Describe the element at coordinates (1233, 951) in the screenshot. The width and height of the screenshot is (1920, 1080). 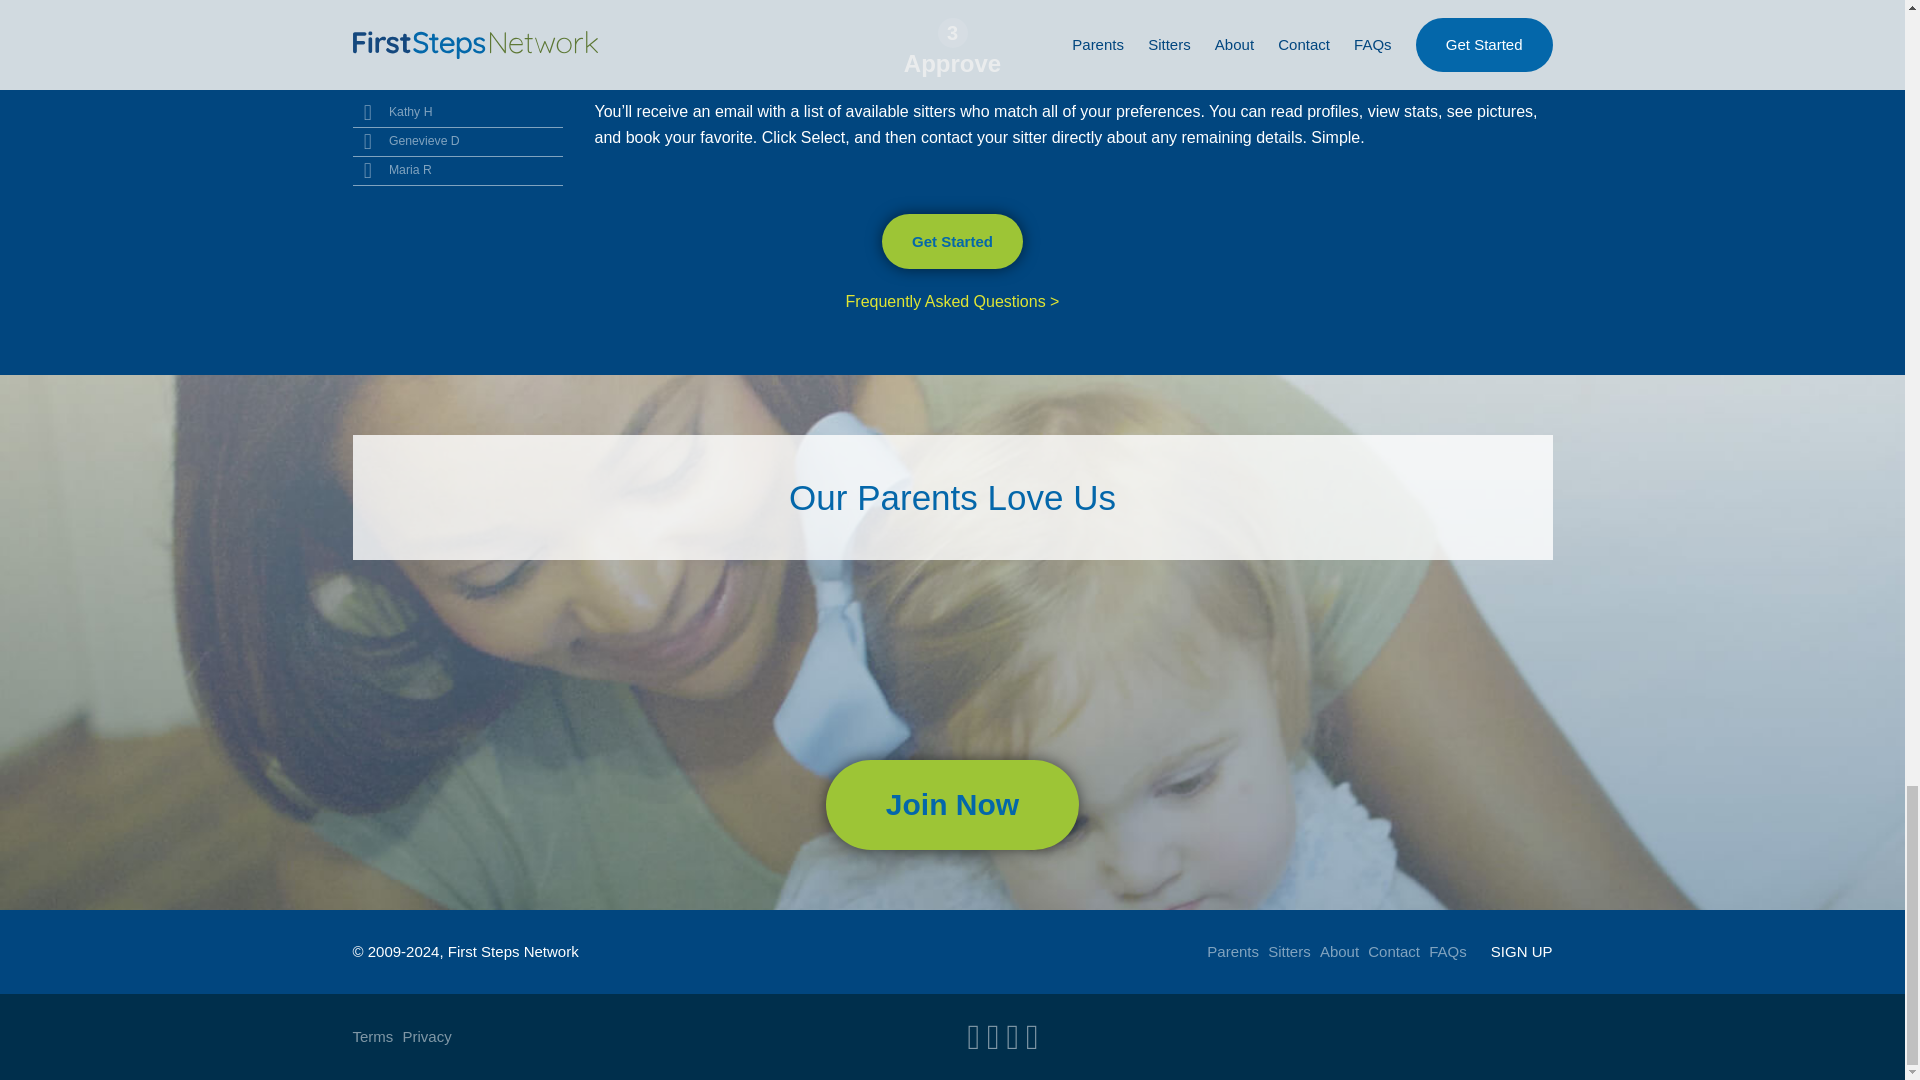
I see `Parents` at that location.